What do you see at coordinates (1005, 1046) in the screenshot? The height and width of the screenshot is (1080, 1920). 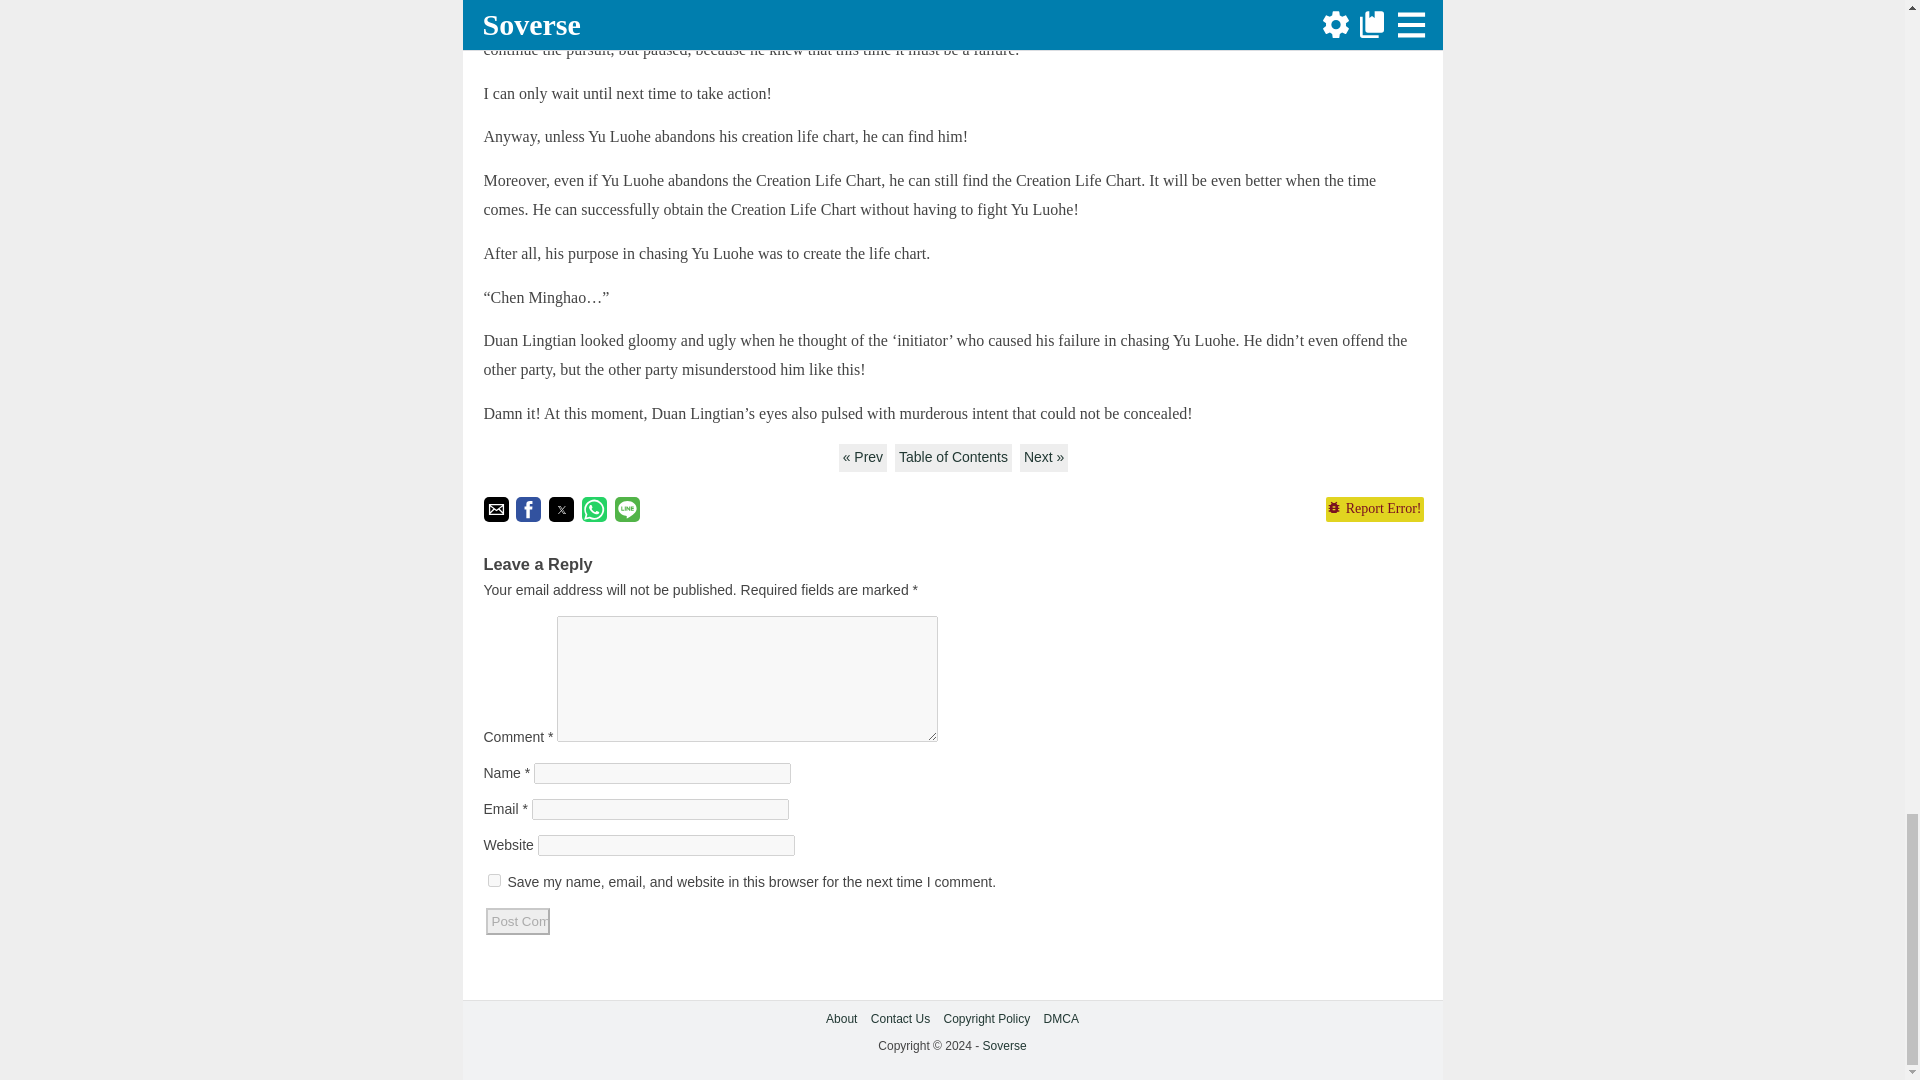 I see `Soverse` at bounding box center [1005, 1046].